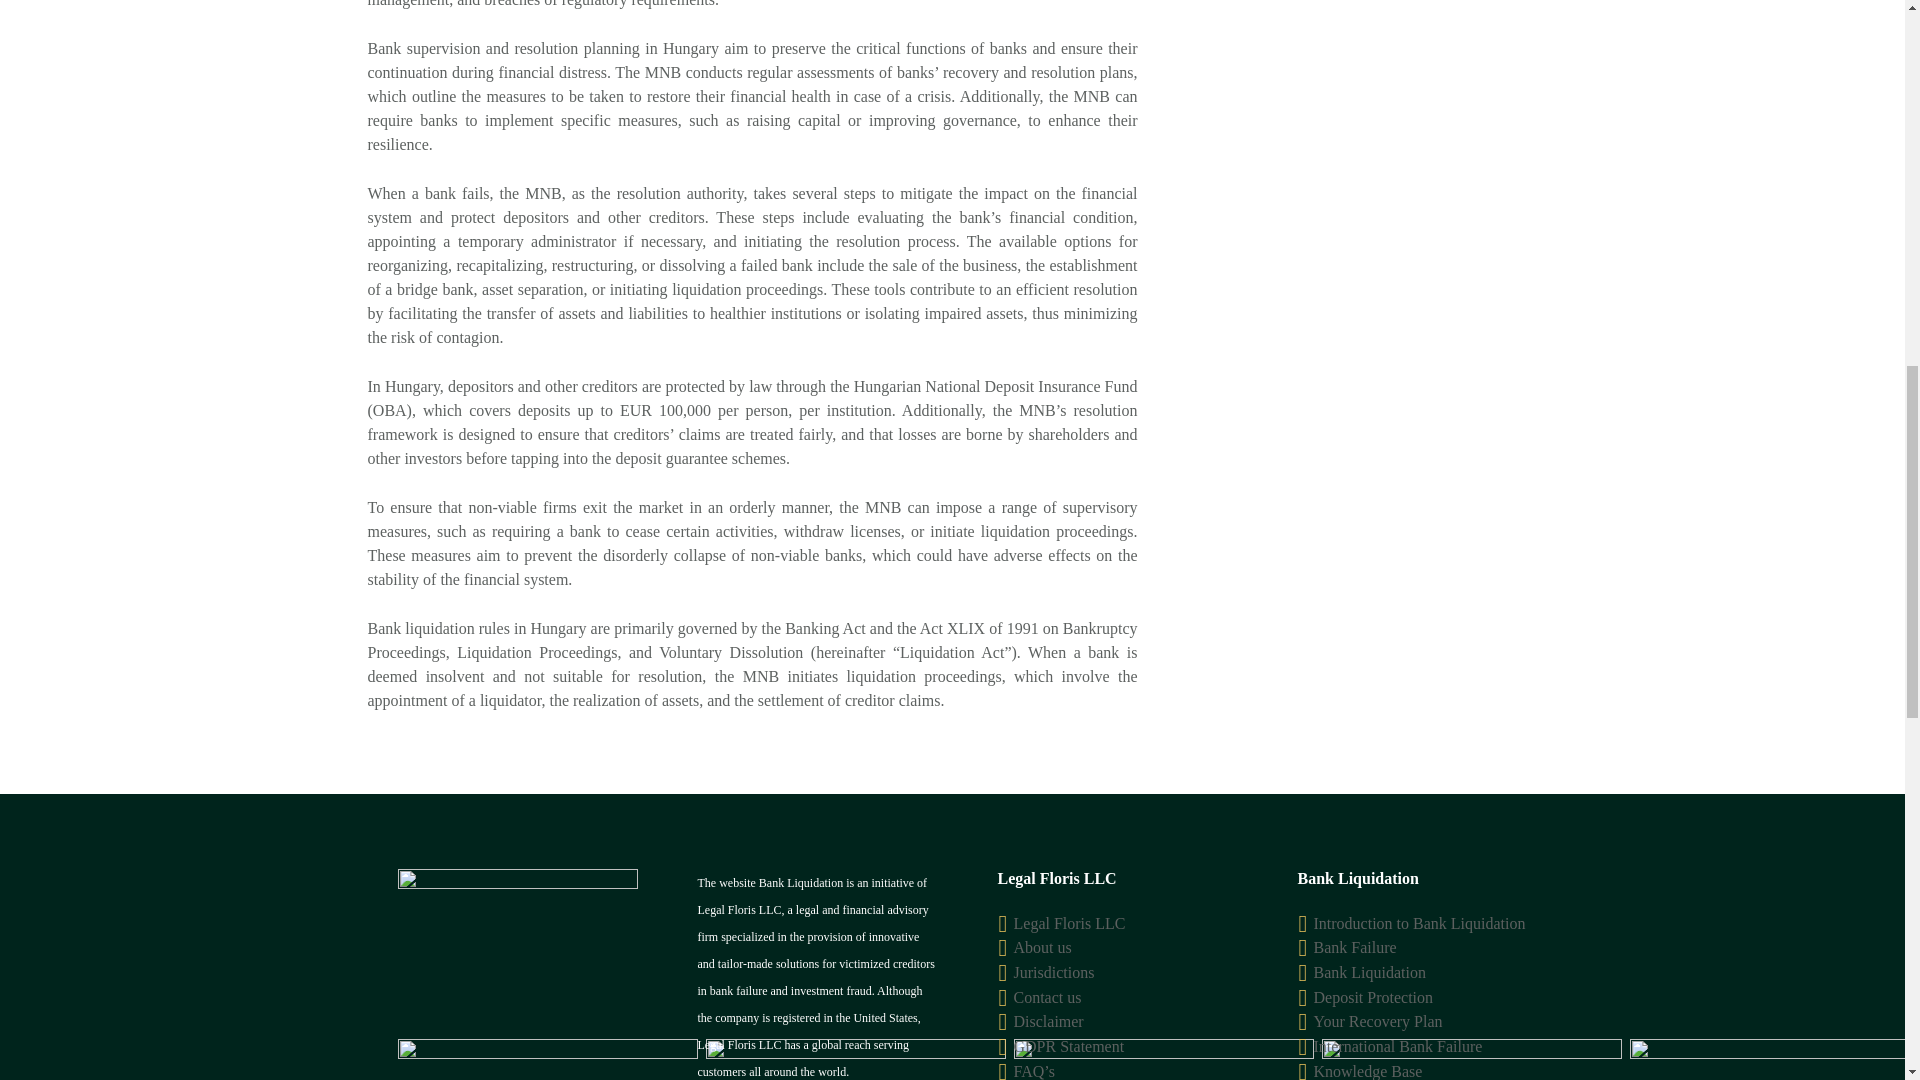 The image size is (1920, 1080). Describe the element at coordinates (1042, 946) in the screenshot. I see `About us` at that location.